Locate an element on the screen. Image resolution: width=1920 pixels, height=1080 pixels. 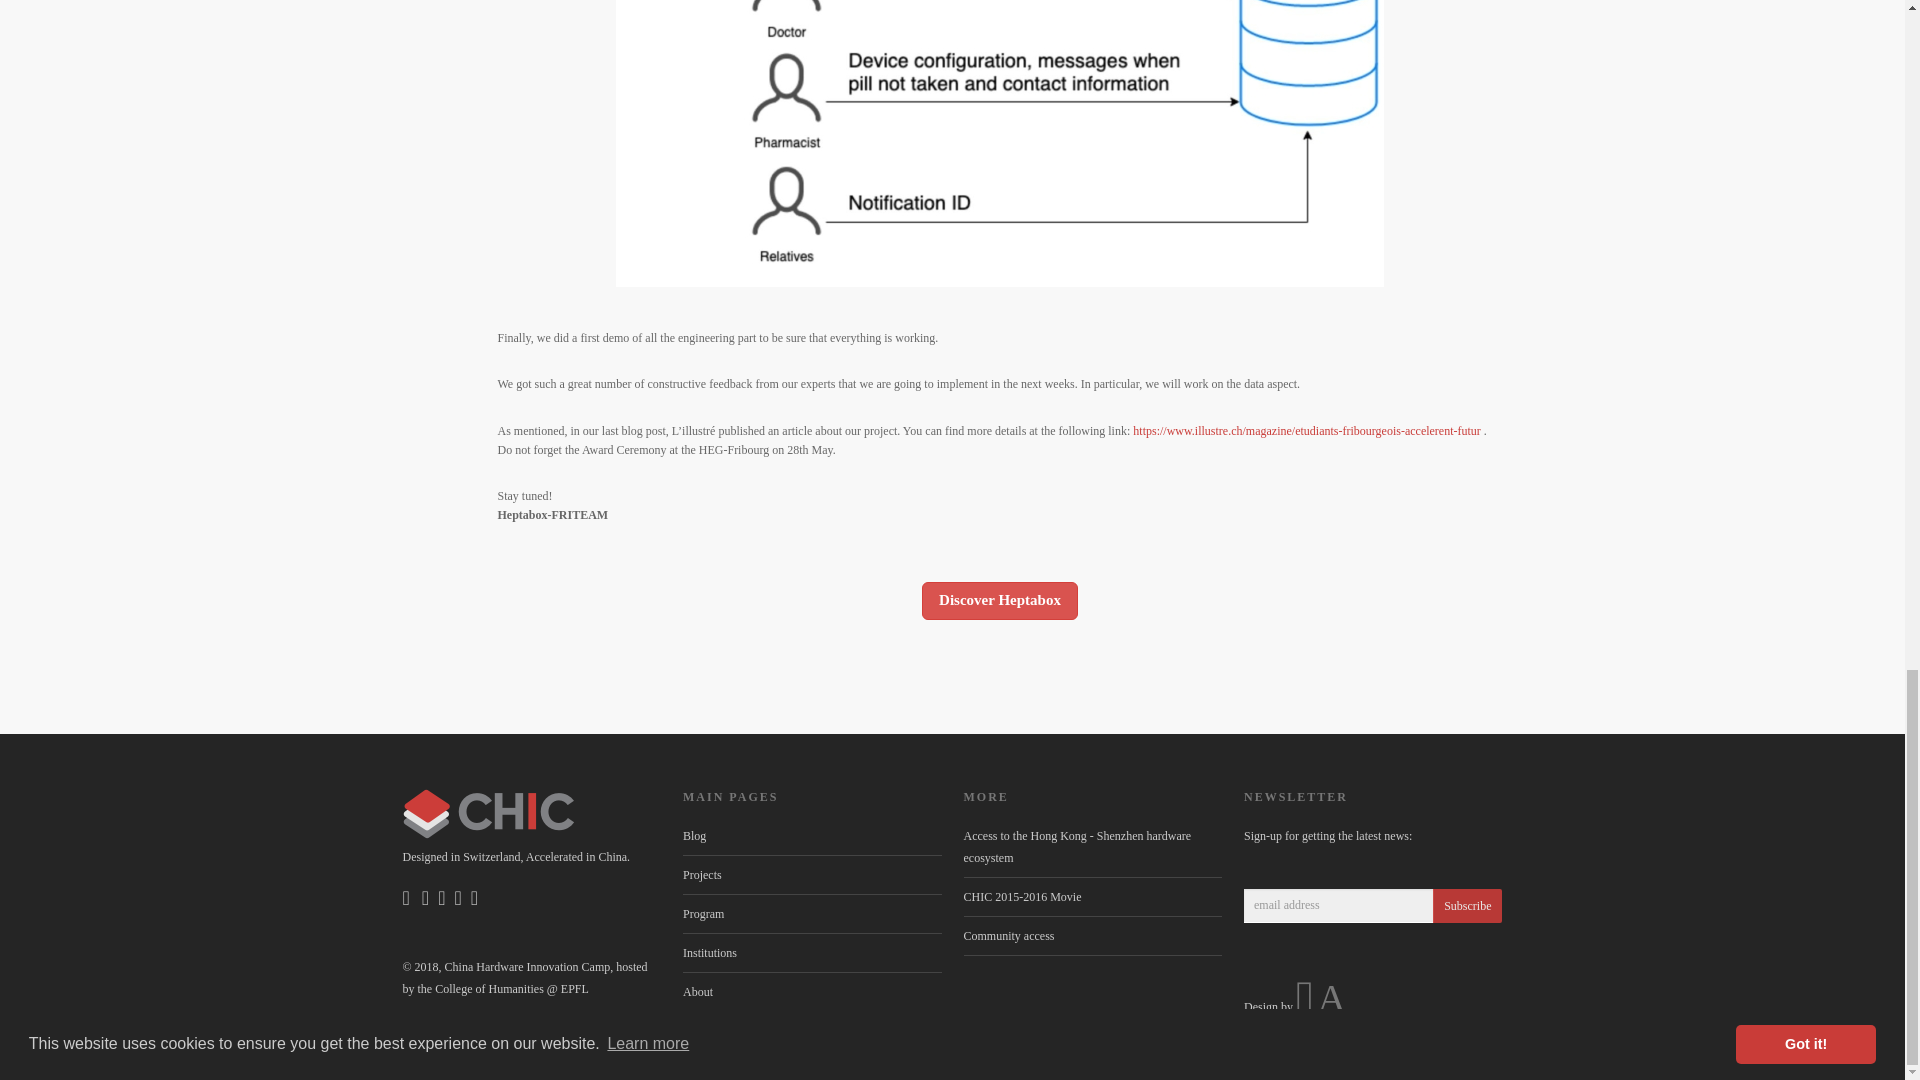
Subscribe is located at coordinates (1466, 906).